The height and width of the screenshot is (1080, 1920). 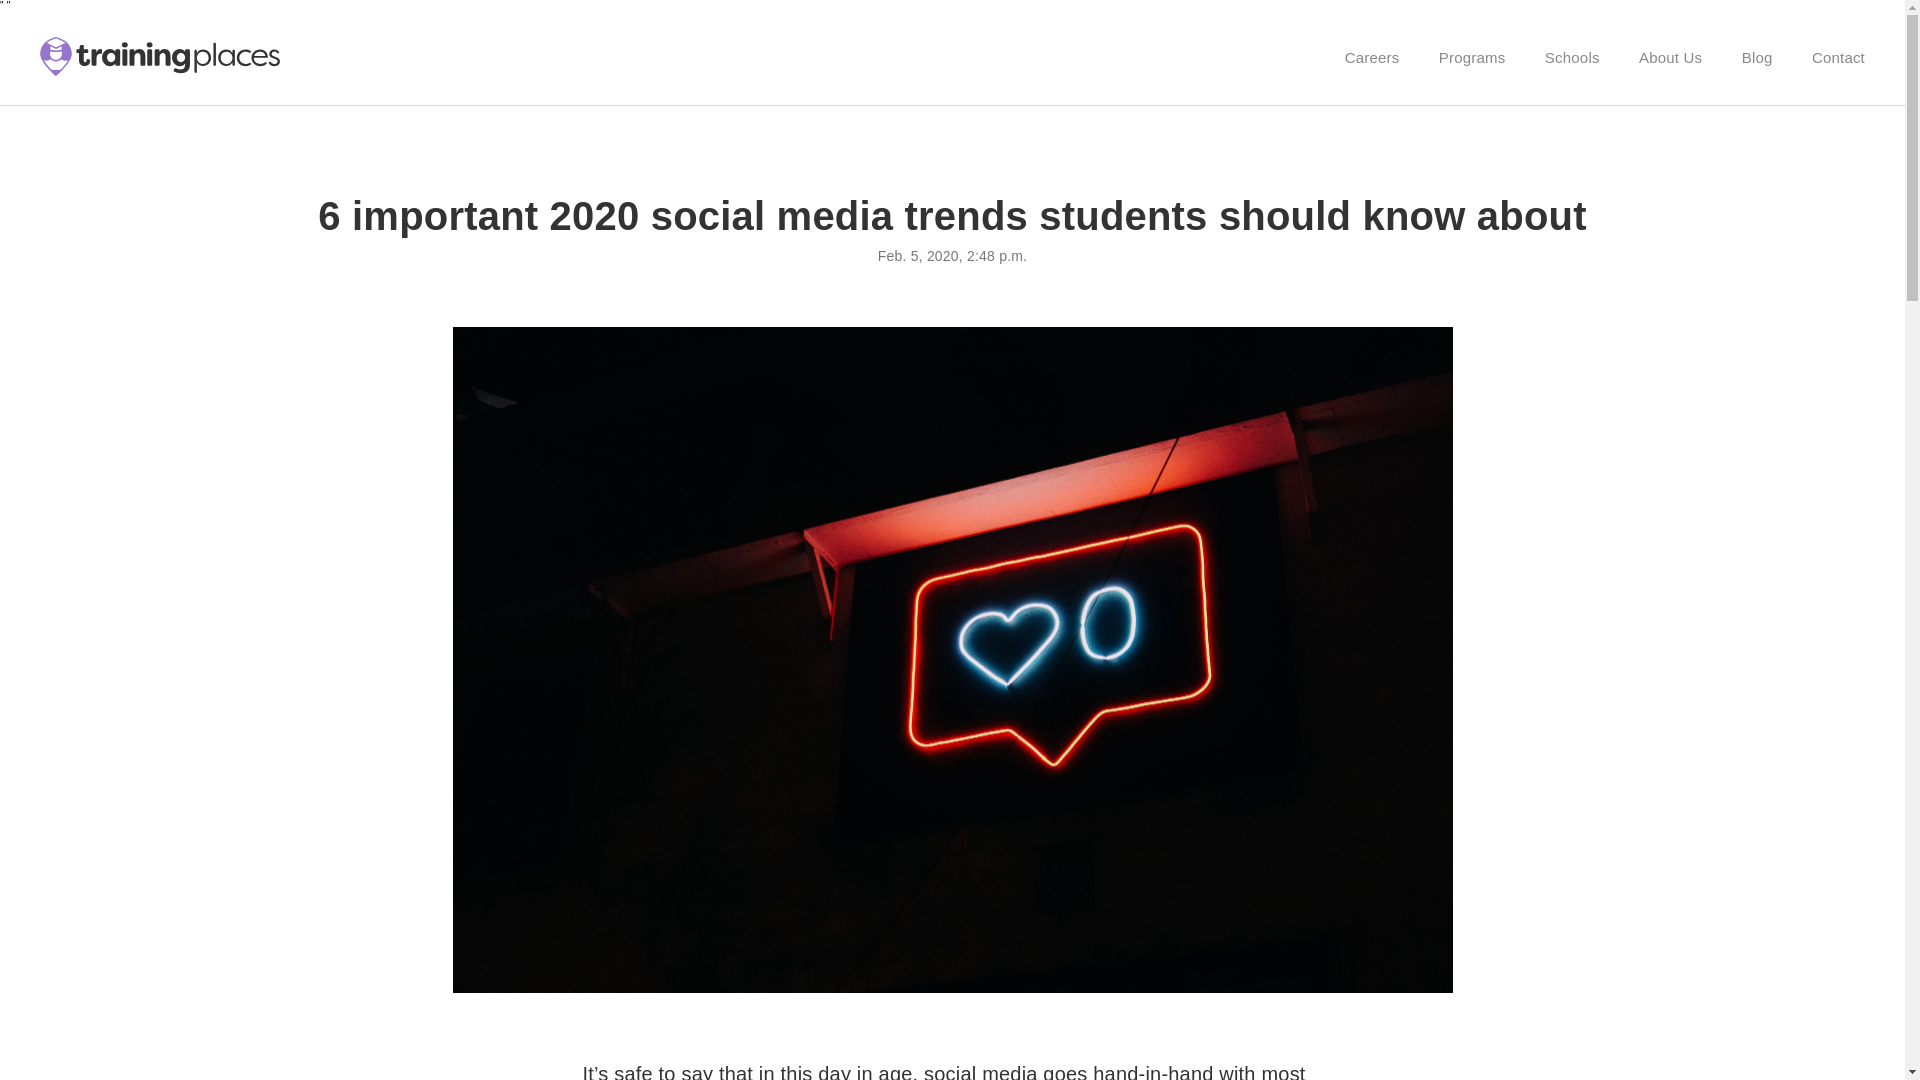 I want to click on Schools, so click(x=1572, y=56).